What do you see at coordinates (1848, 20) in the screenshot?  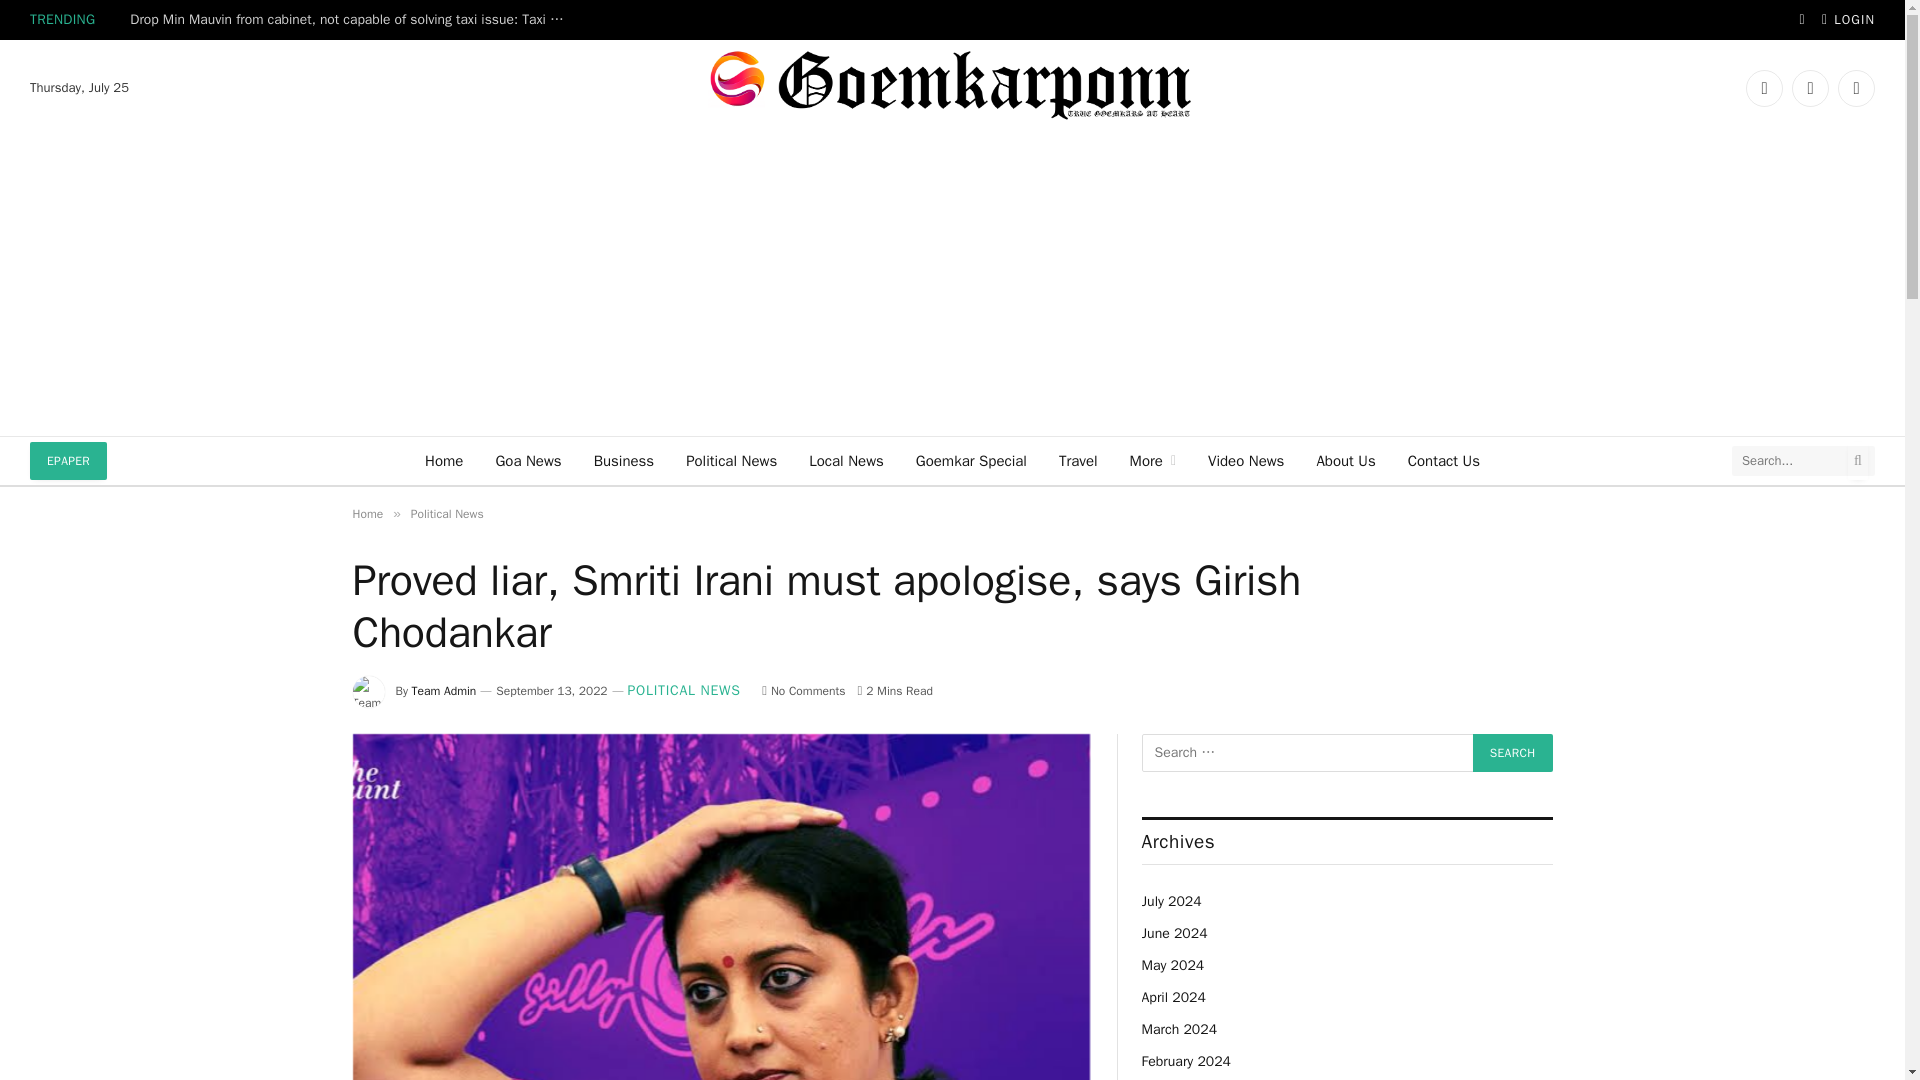 I see `LOGIN` at bounding box center [1848, 20].